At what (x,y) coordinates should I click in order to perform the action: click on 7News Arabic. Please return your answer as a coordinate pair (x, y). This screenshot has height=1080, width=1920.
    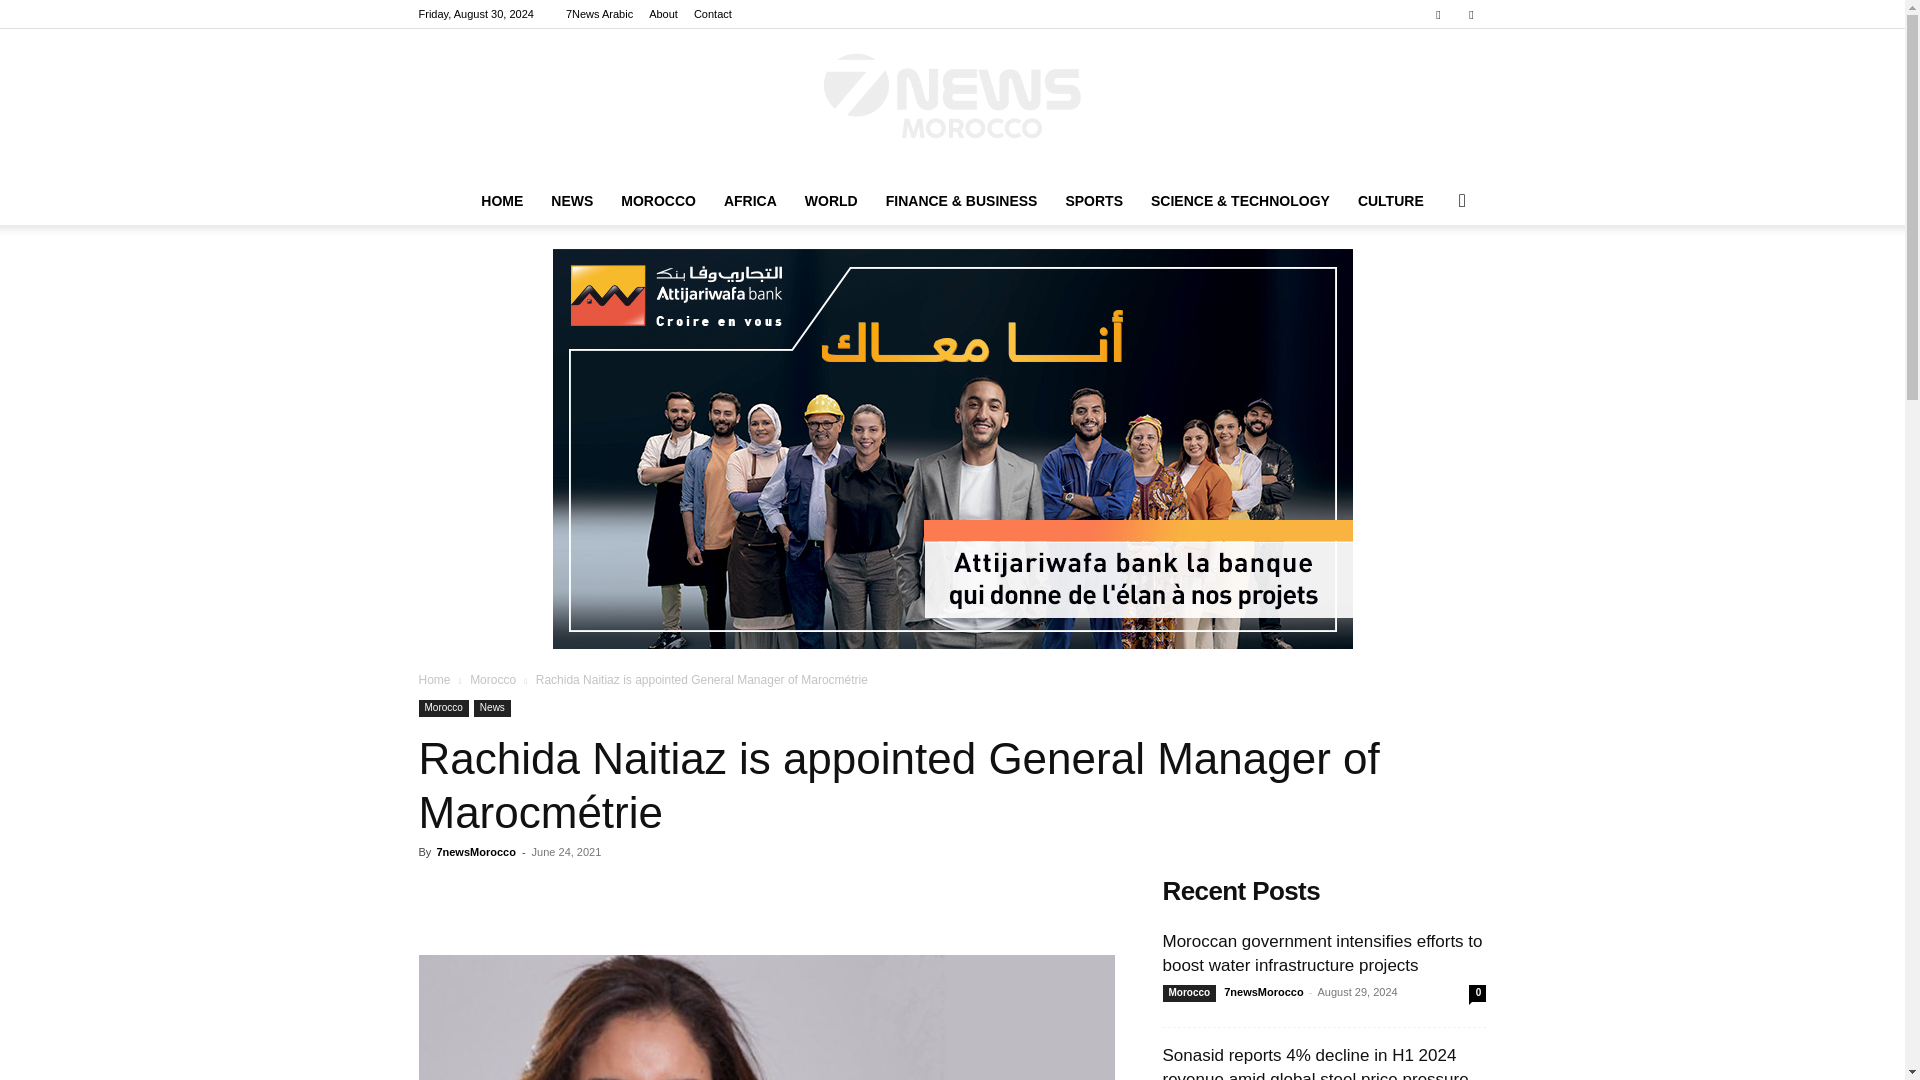
    Looking at the image, I should click on (600, 14).